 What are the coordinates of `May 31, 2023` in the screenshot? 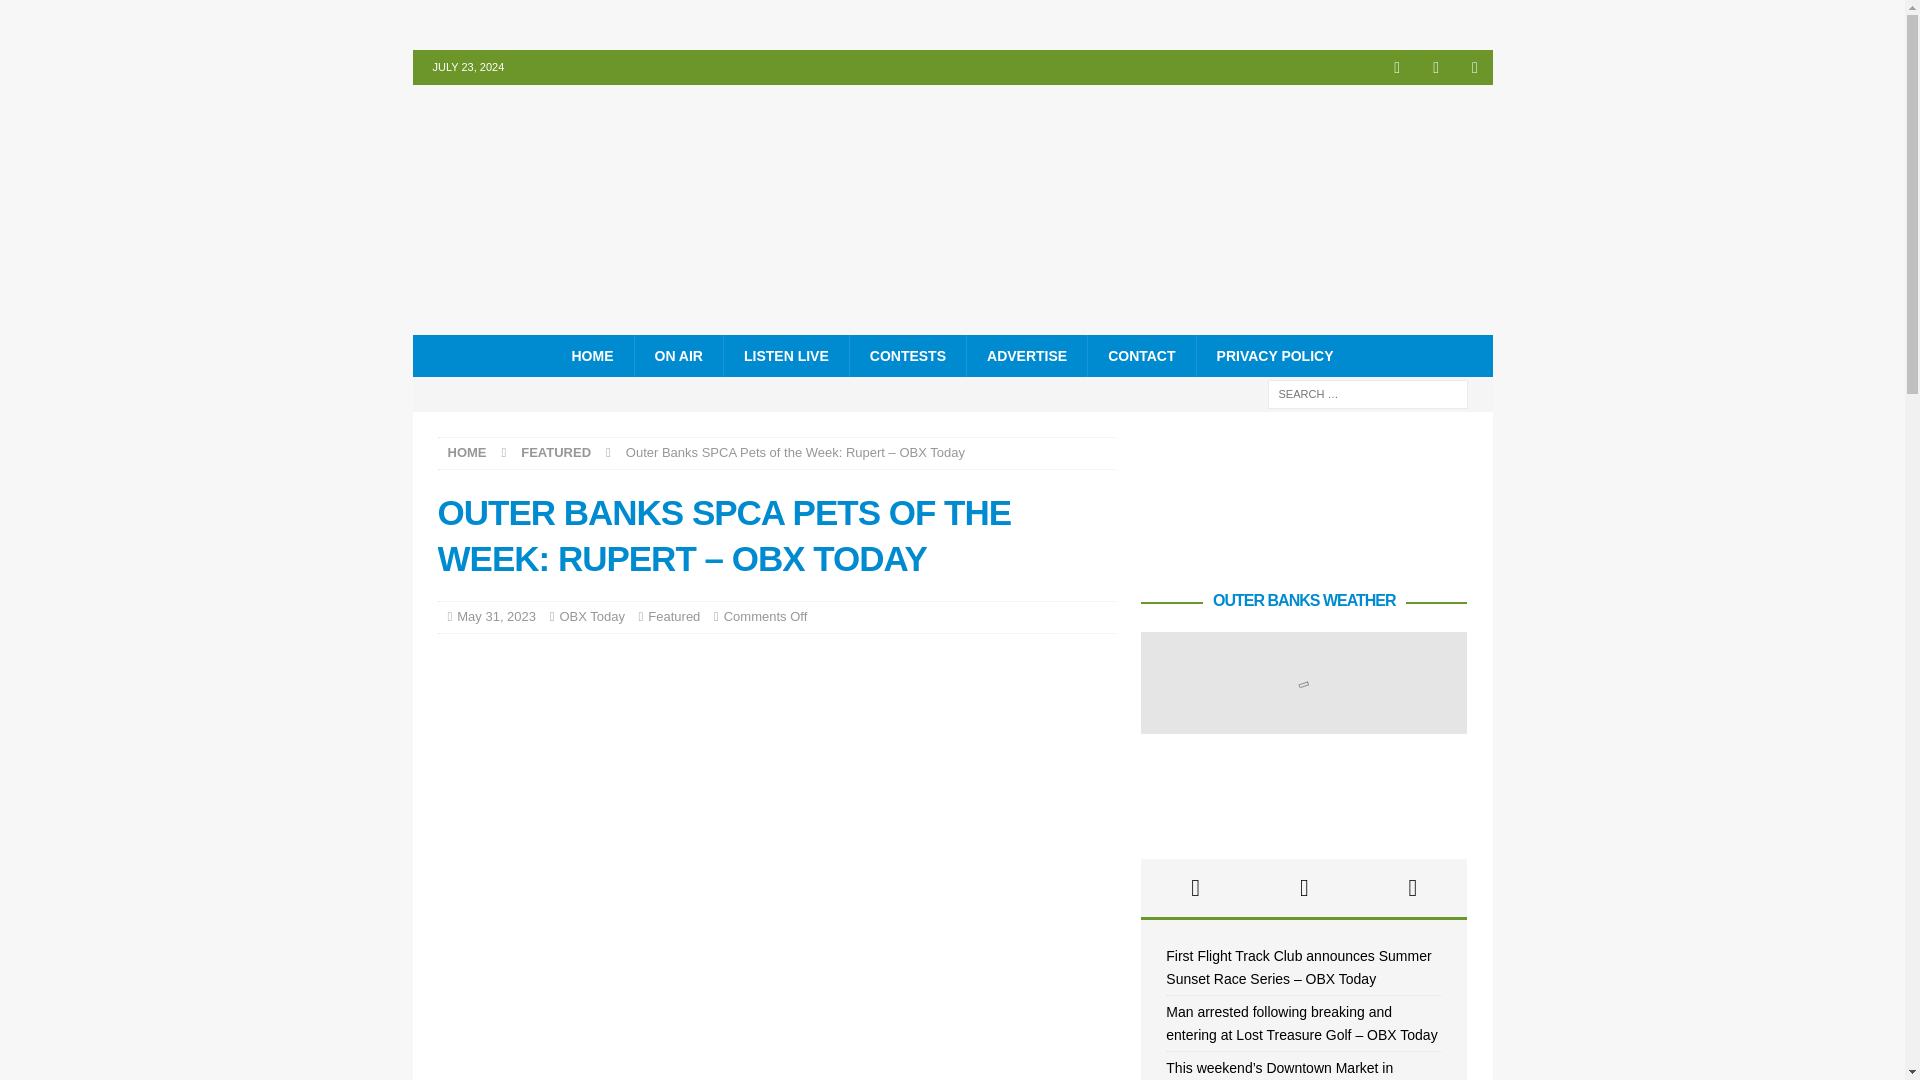 It's located at (496, 616).